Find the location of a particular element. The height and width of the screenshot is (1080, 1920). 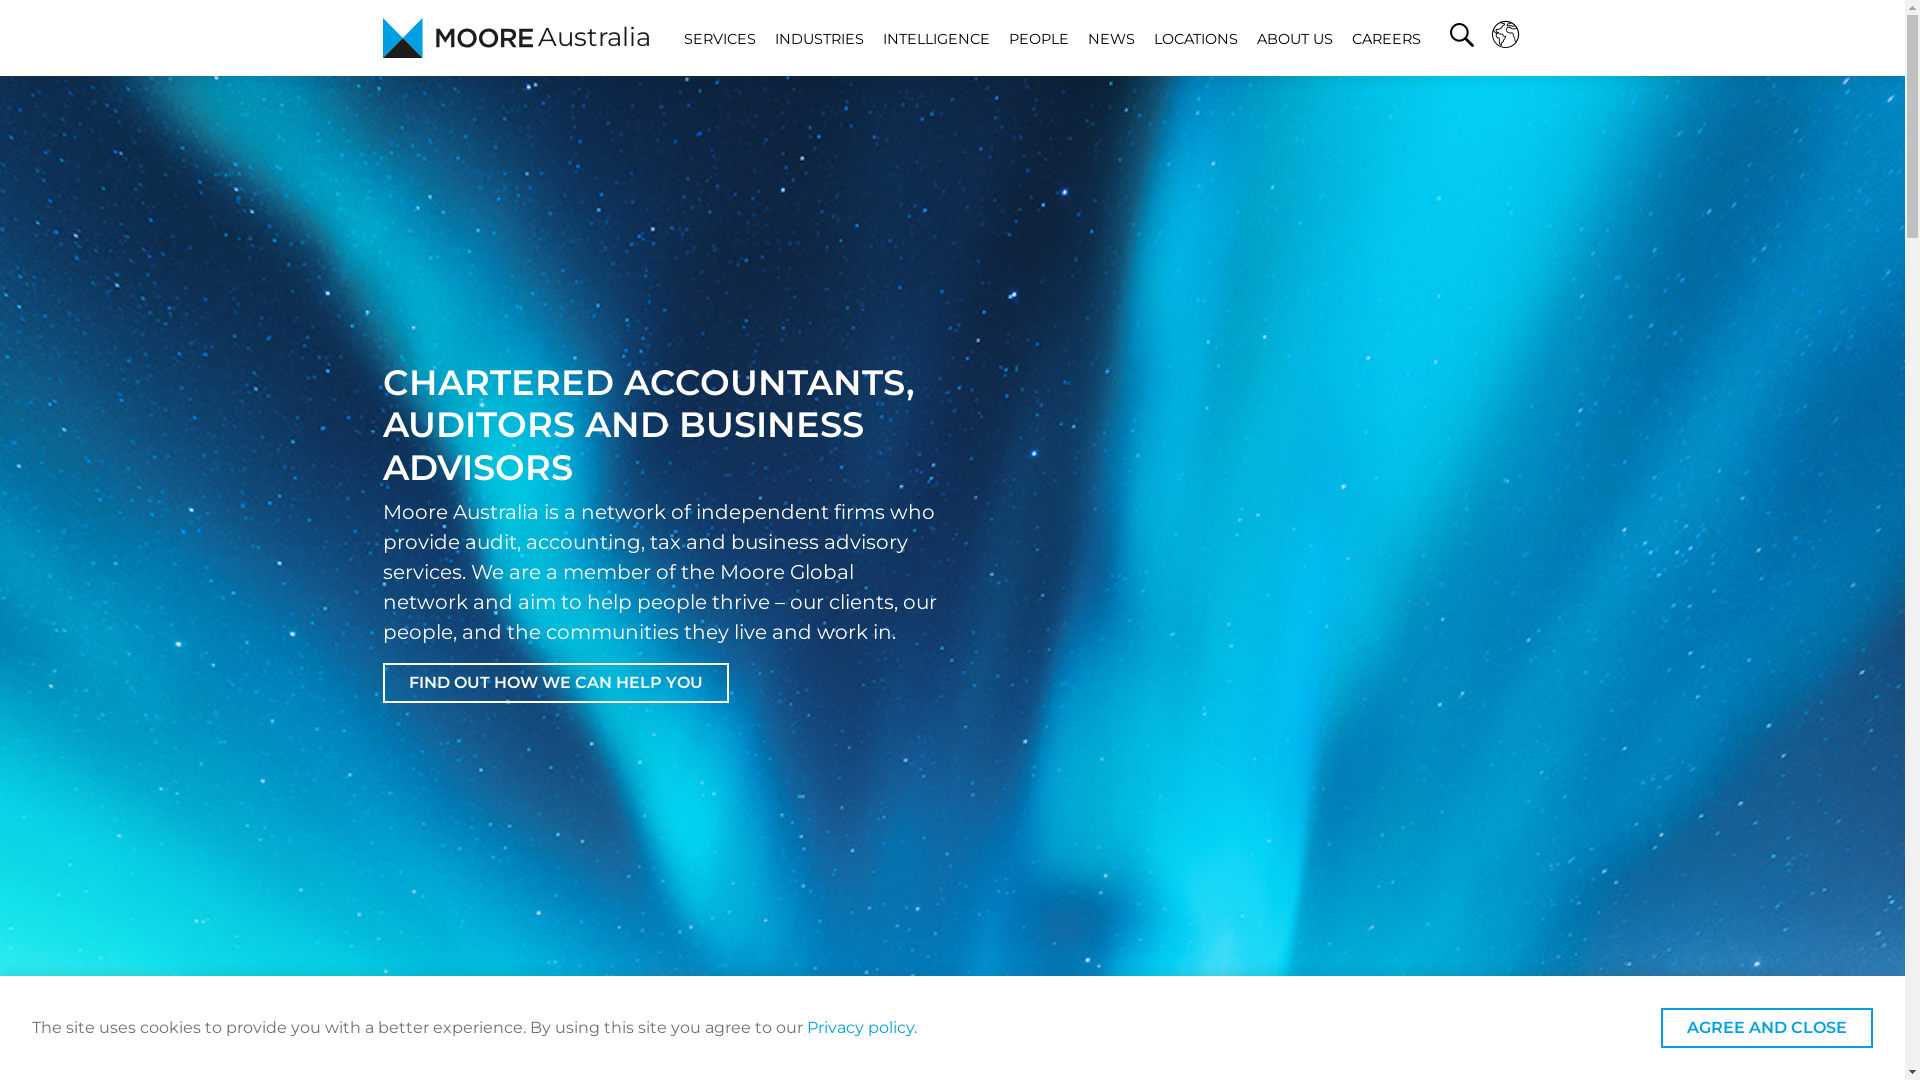

INTELLIGENCE is located at coordinates (936, 38).